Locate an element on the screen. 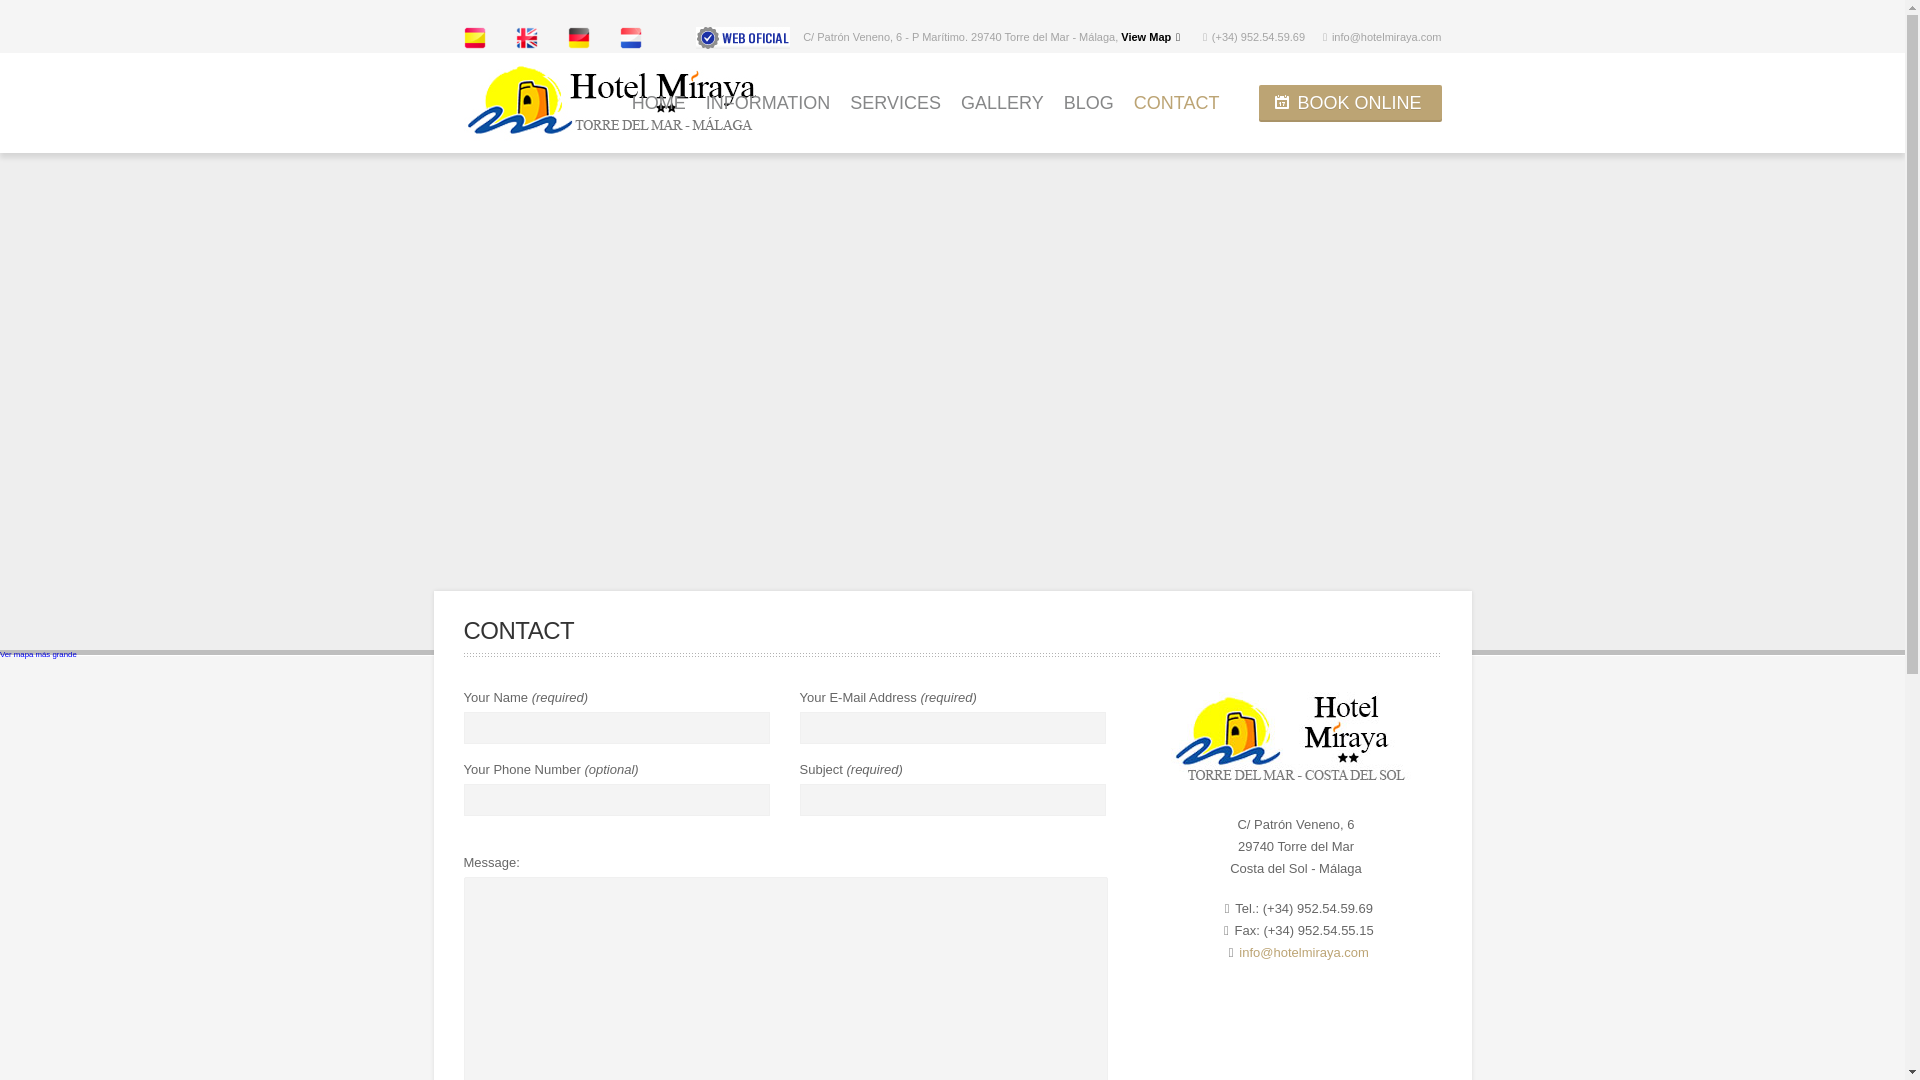  SERVICES is located at coordinates (895, 102).